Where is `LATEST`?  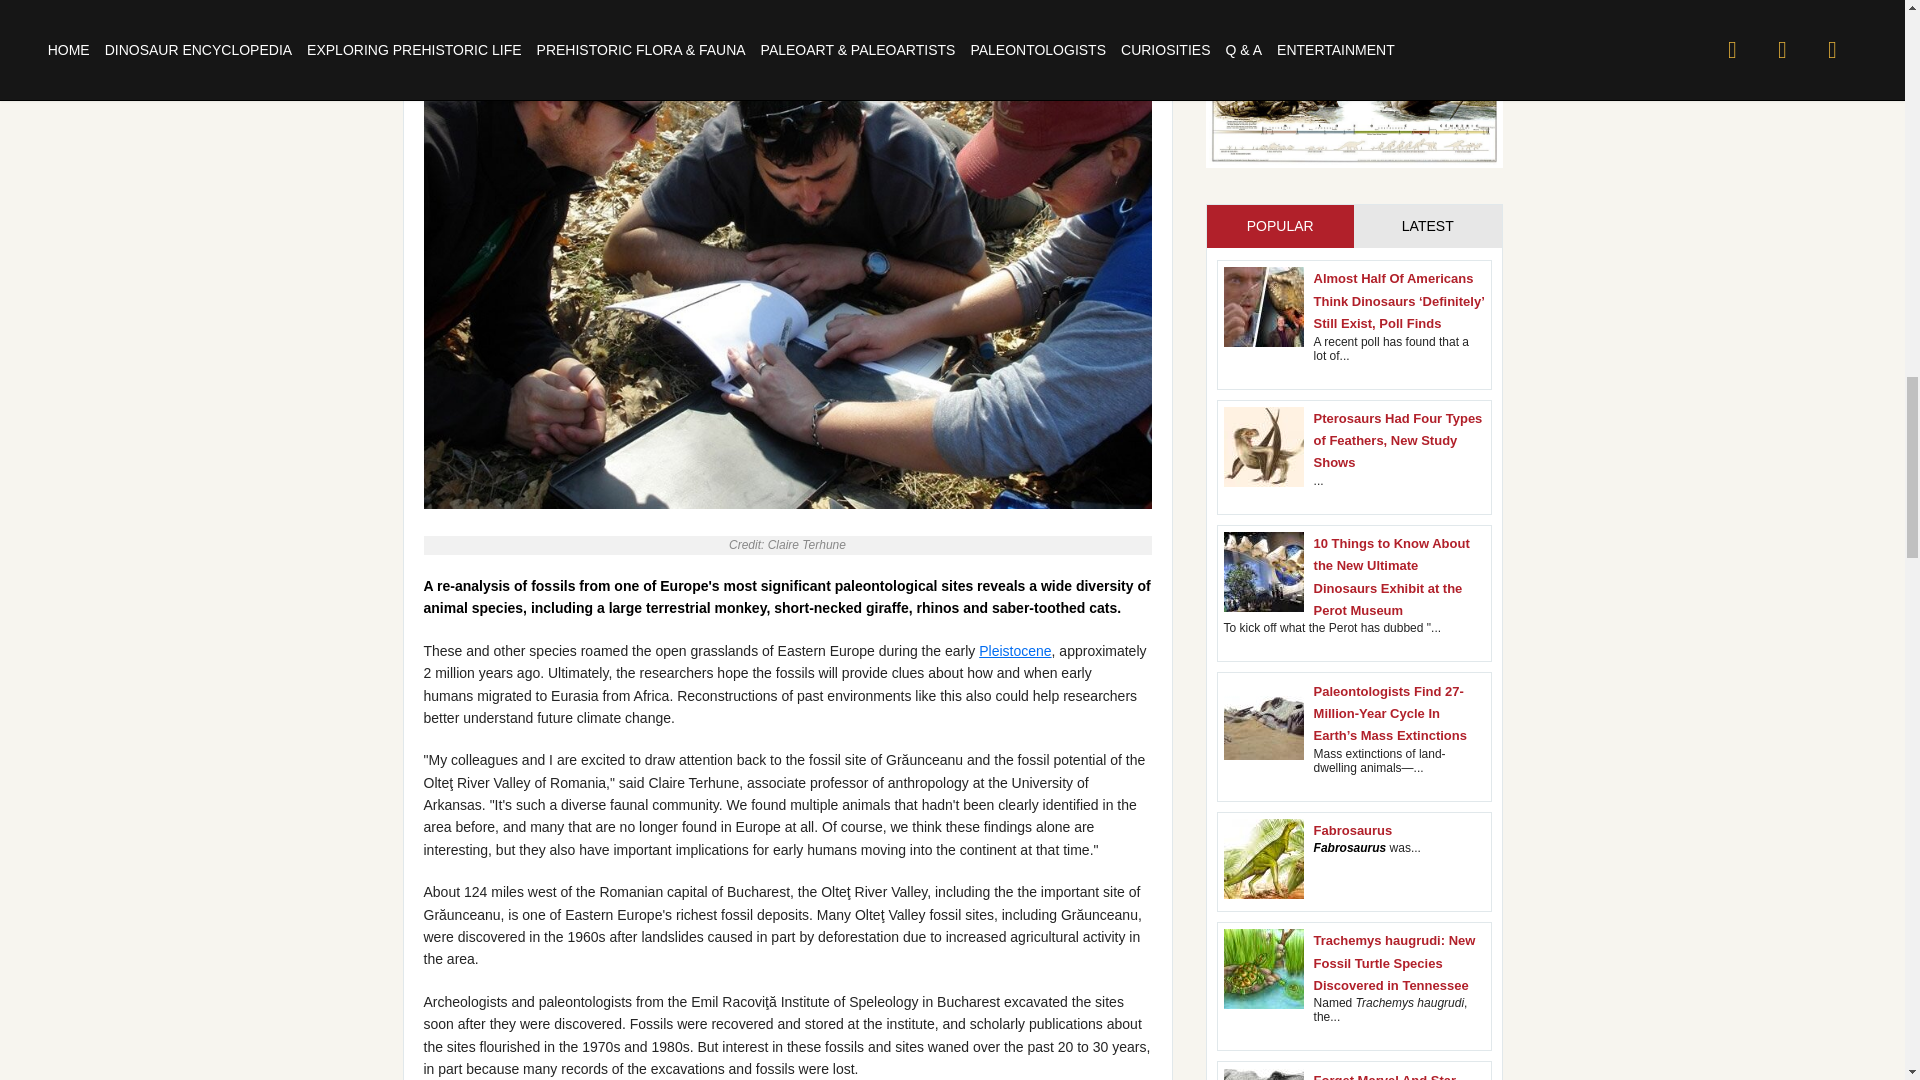
LATEST is located at coordinates (1427, 226).